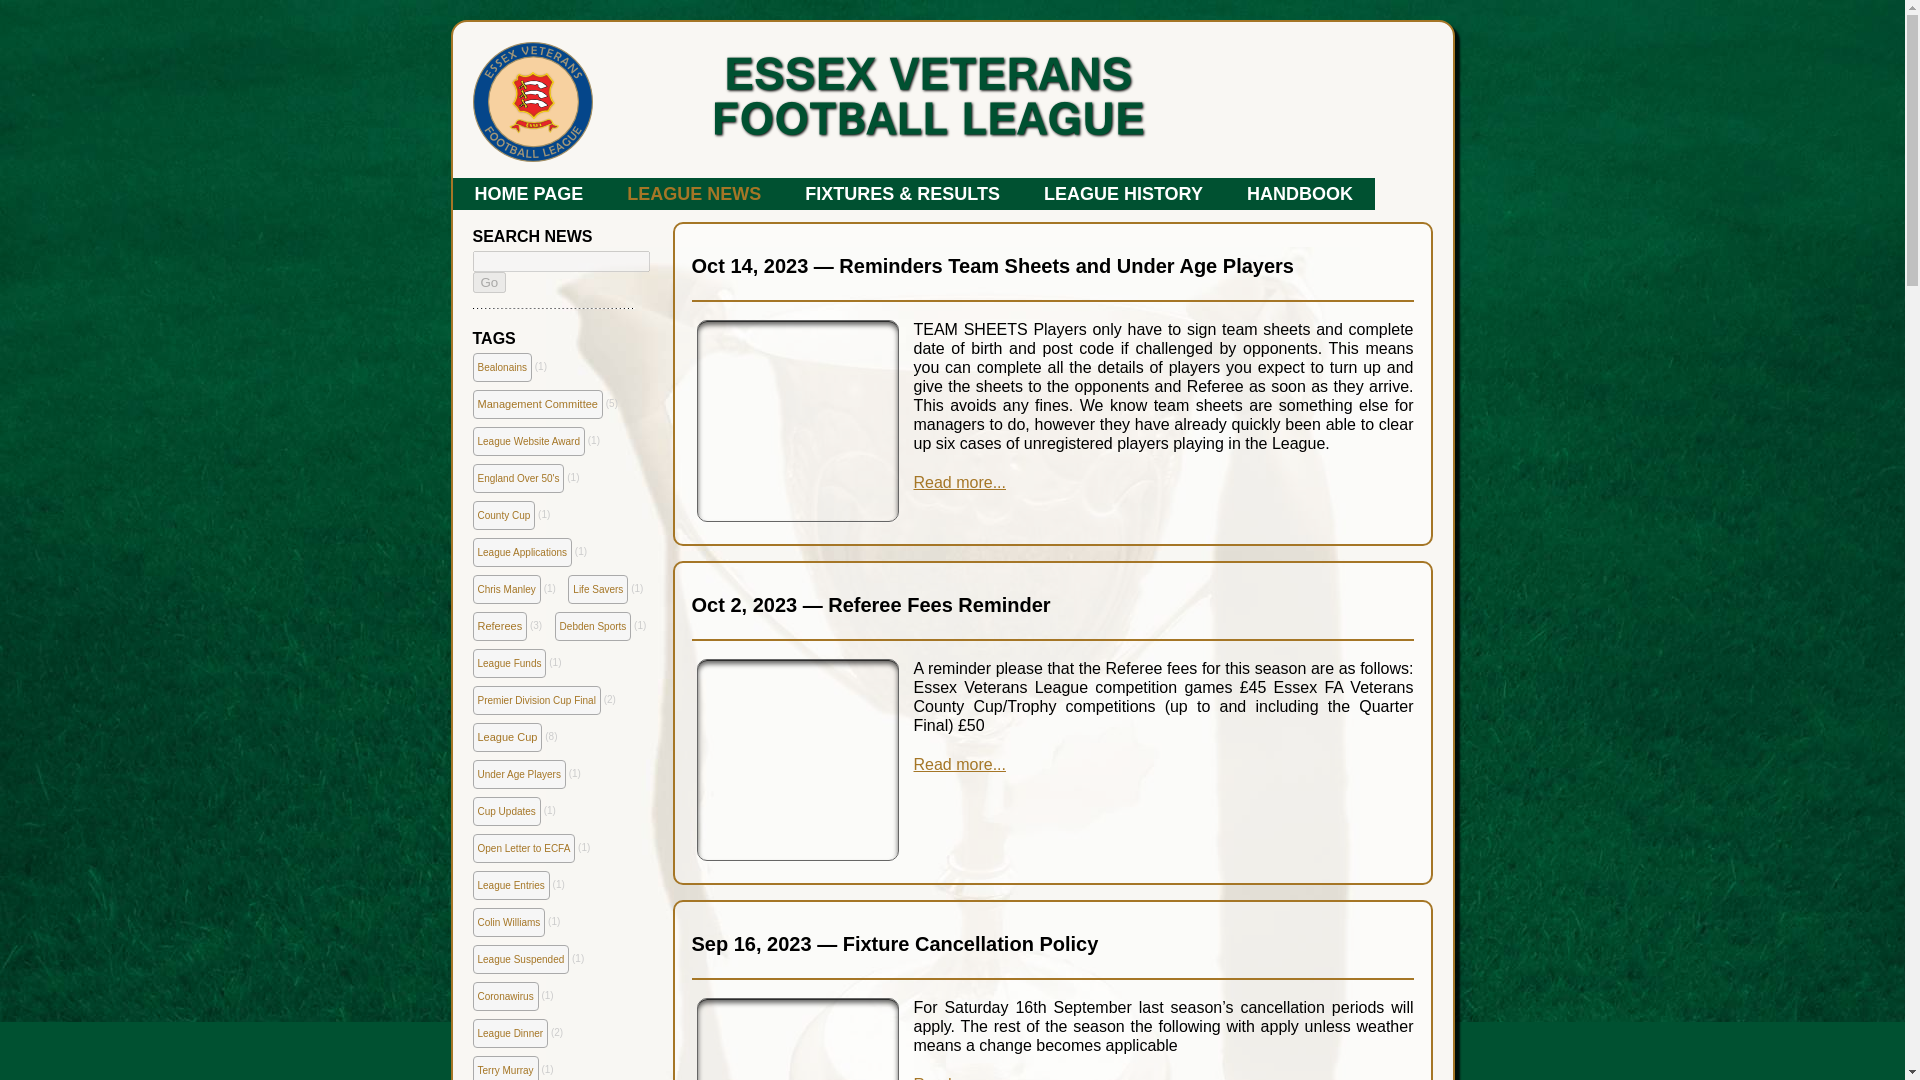 The image size is (1920, 1080). What do you see at coordinates (598, 588) in the screenshot?
I see `Life Savers` at bounding box center [598, 588].